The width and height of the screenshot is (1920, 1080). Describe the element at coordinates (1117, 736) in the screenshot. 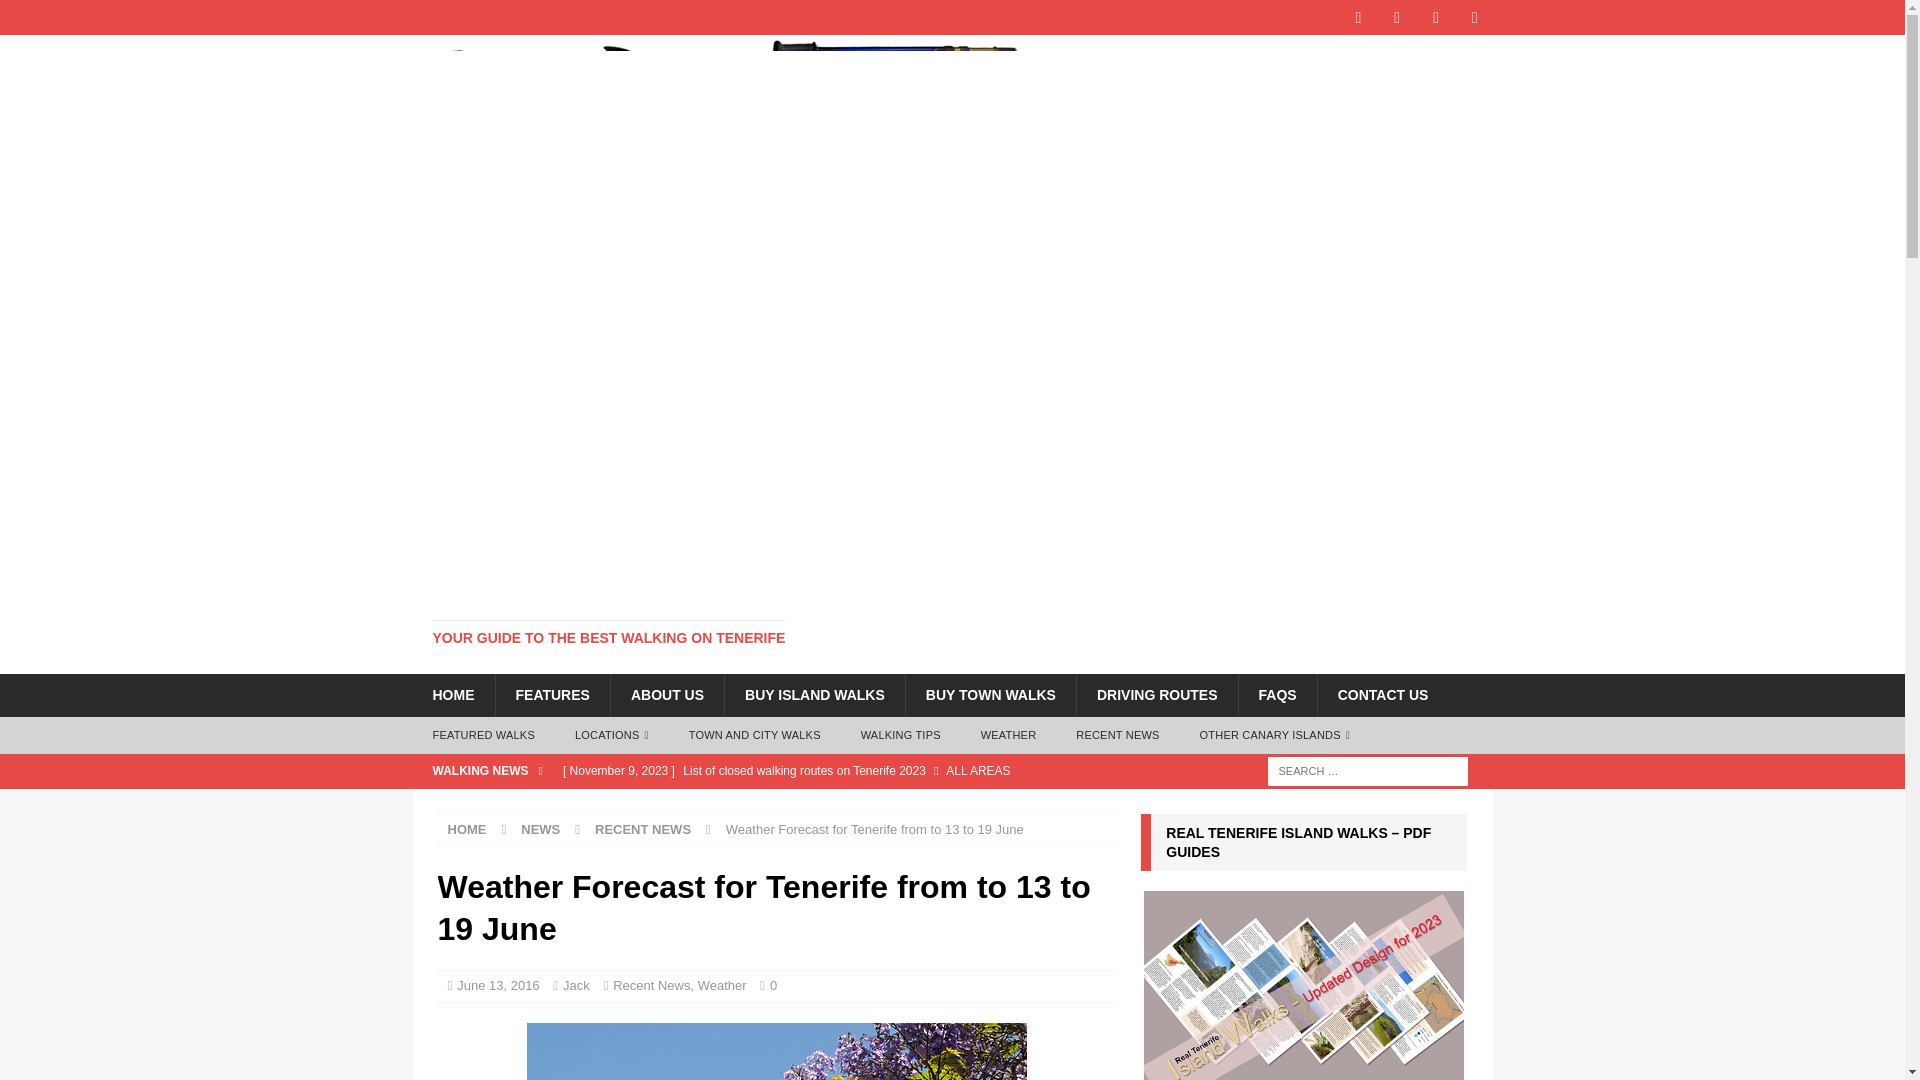

I see `RECENT NEWS` at that location.